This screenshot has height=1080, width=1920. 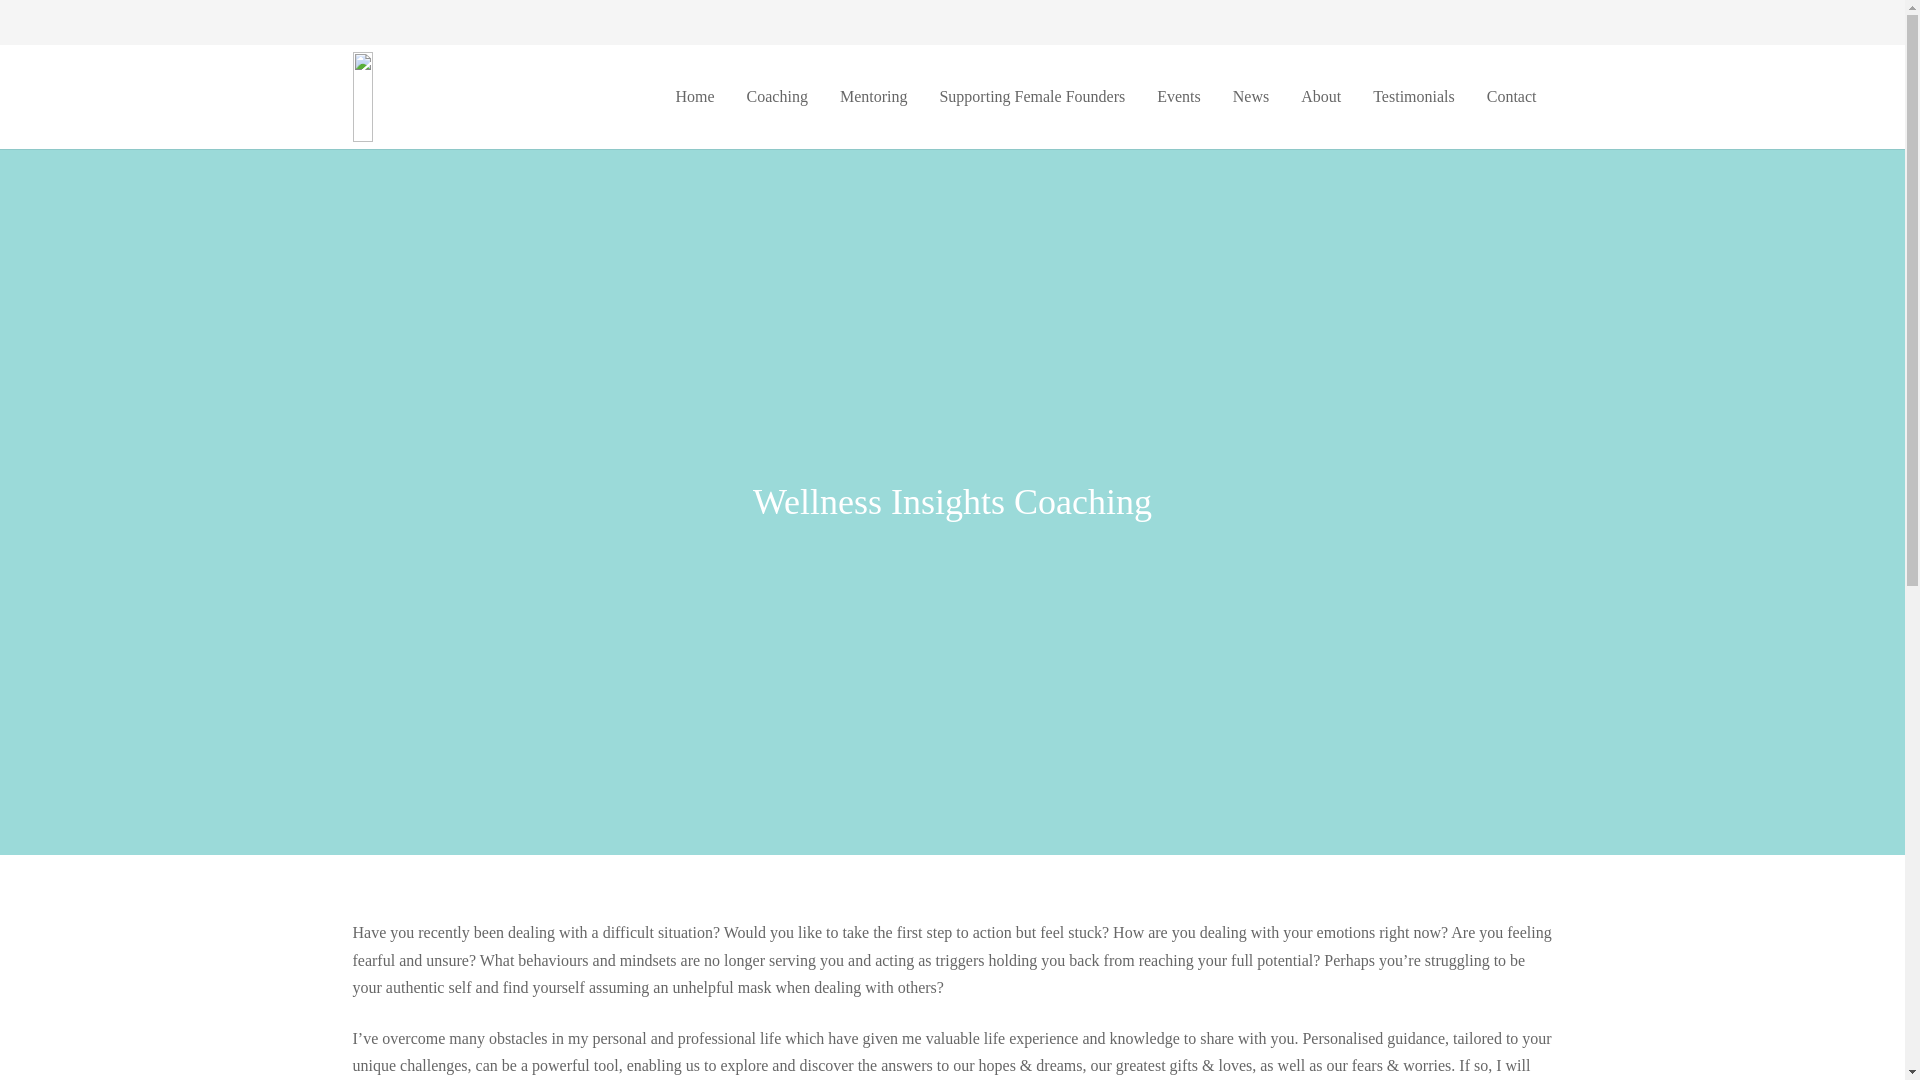 I want to click on About, so click(x=1320, y=97).